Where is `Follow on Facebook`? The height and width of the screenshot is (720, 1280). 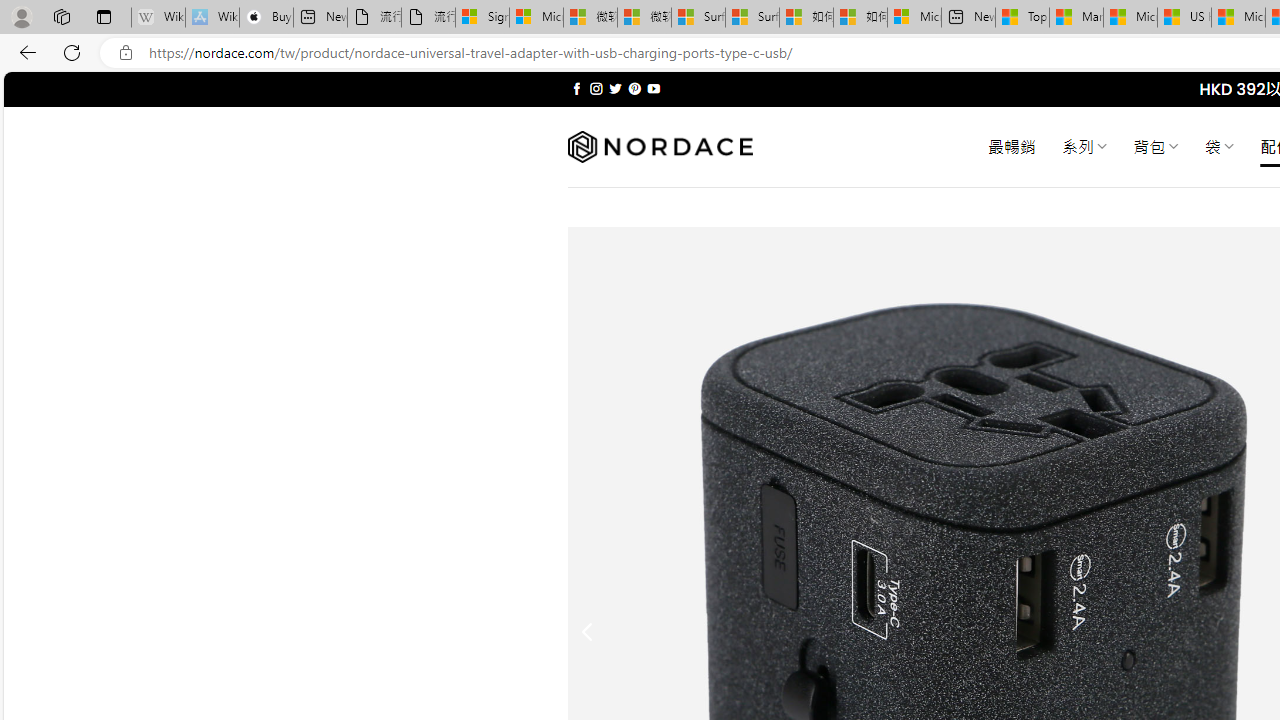
Follow on Facebook is located at coordinates (576, 88).